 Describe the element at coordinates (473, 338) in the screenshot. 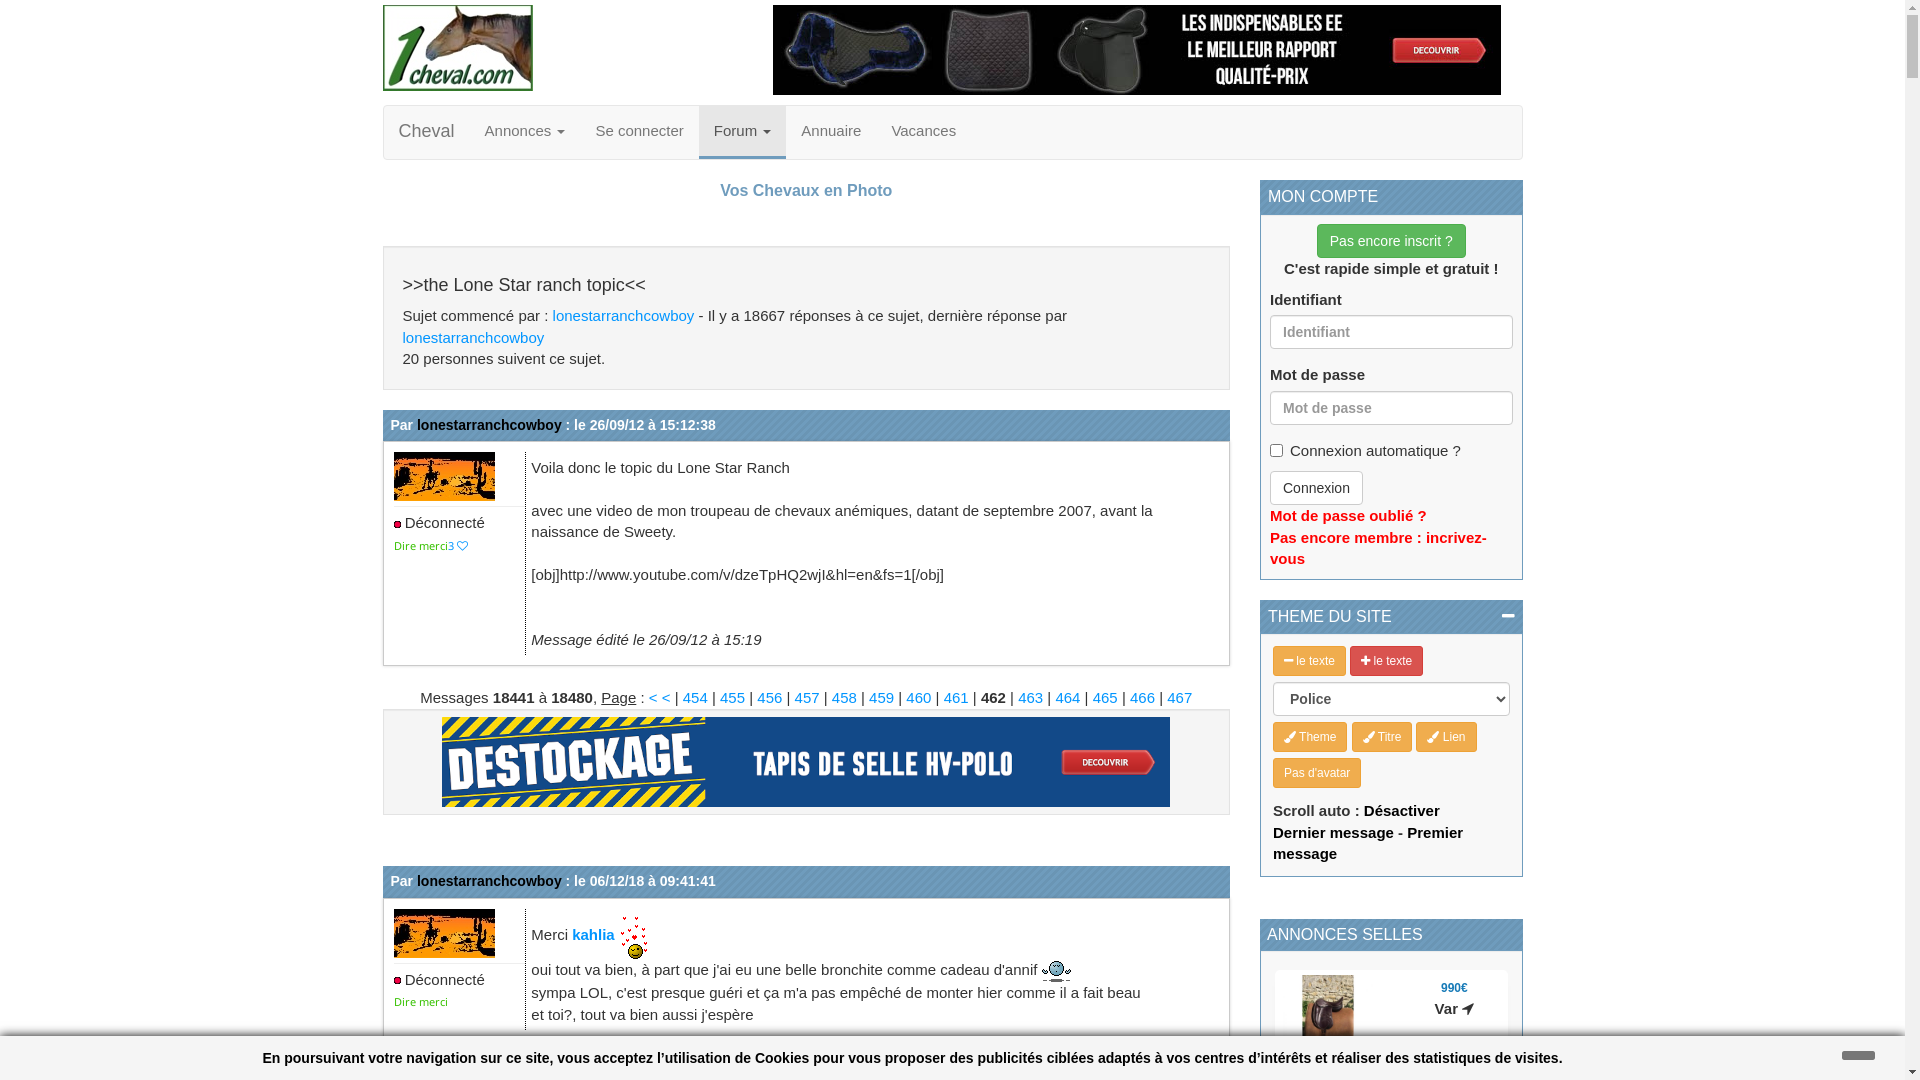

I see `lonestarranchcowboy` at that location.